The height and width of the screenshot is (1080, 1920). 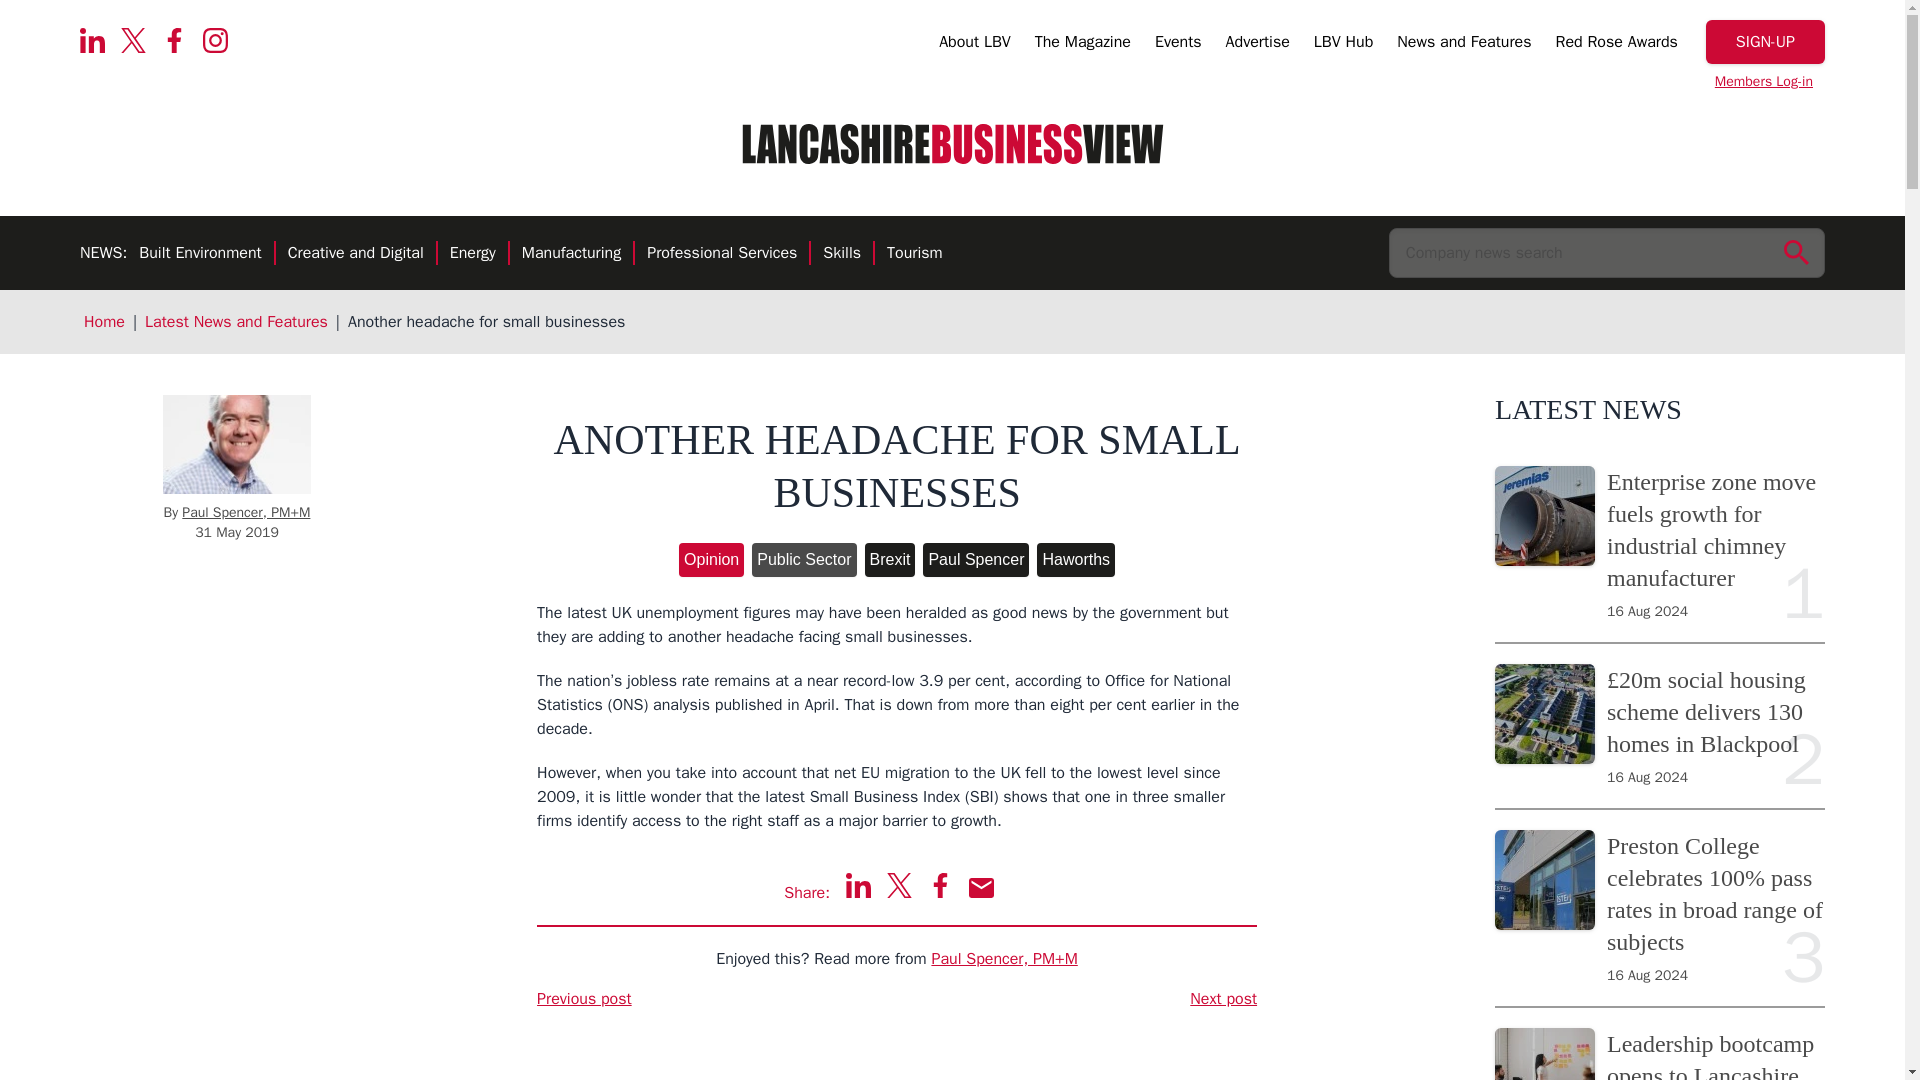 What do you see at coordinates (858, 884) in the screenshot?
I see `Share via LinkedIn` at bounding box center [858, 884].